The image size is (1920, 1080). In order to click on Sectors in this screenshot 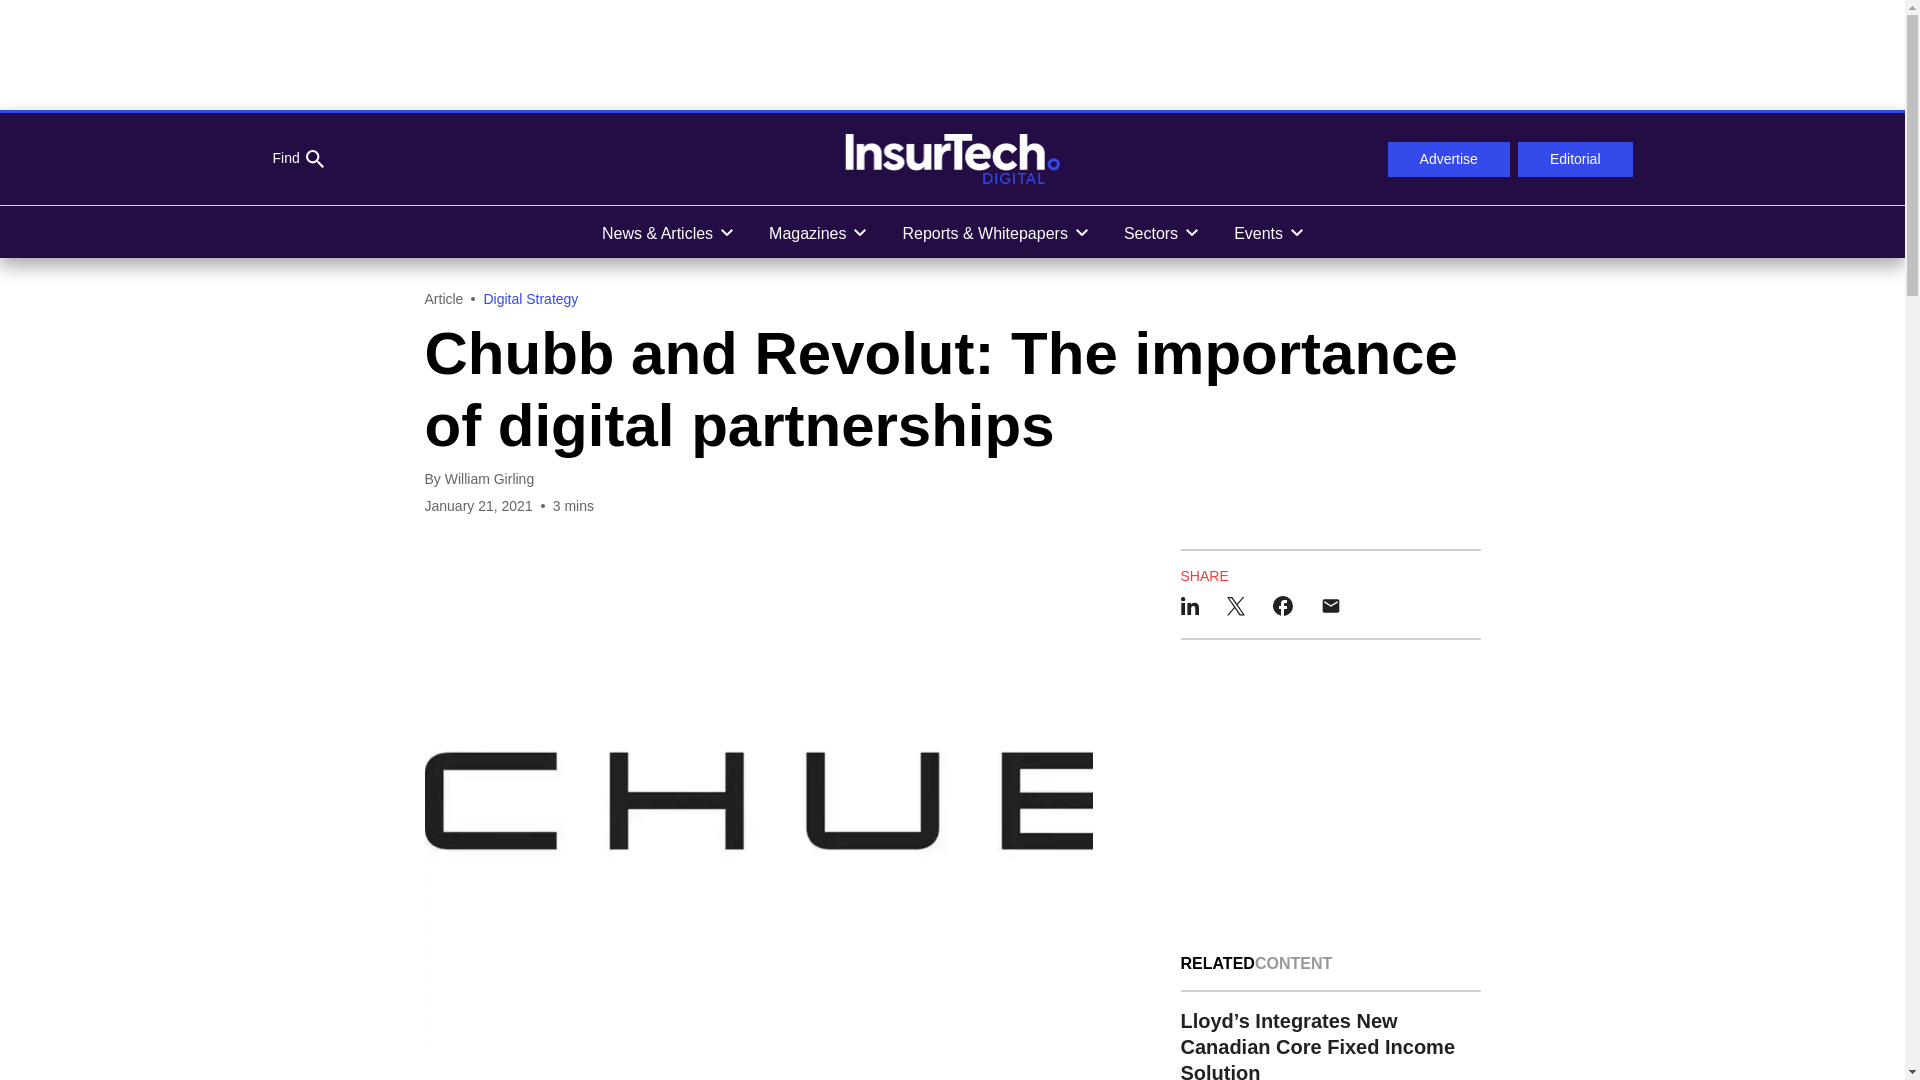, I will do `click(1160, 232)`.